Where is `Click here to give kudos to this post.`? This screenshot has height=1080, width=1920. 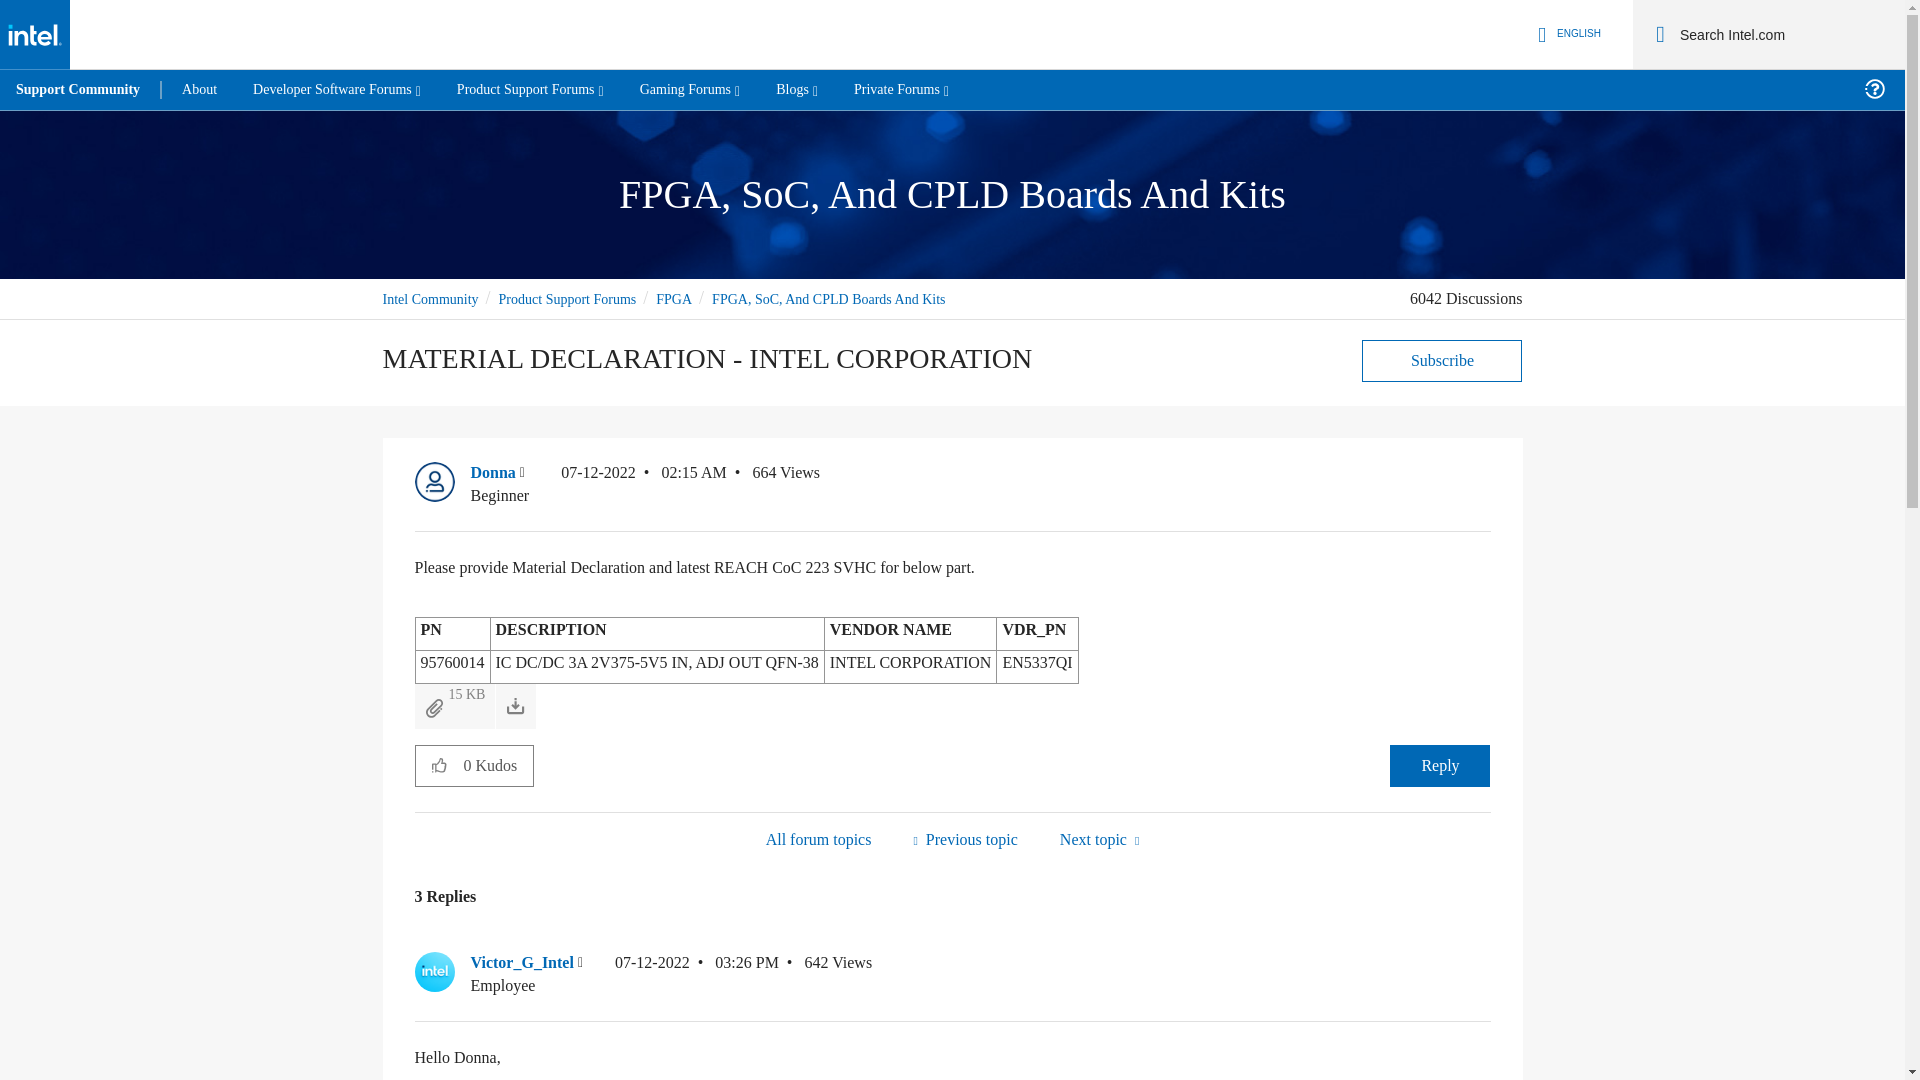
Click here to give kudos to this post. is located at coordinates (439, 765).